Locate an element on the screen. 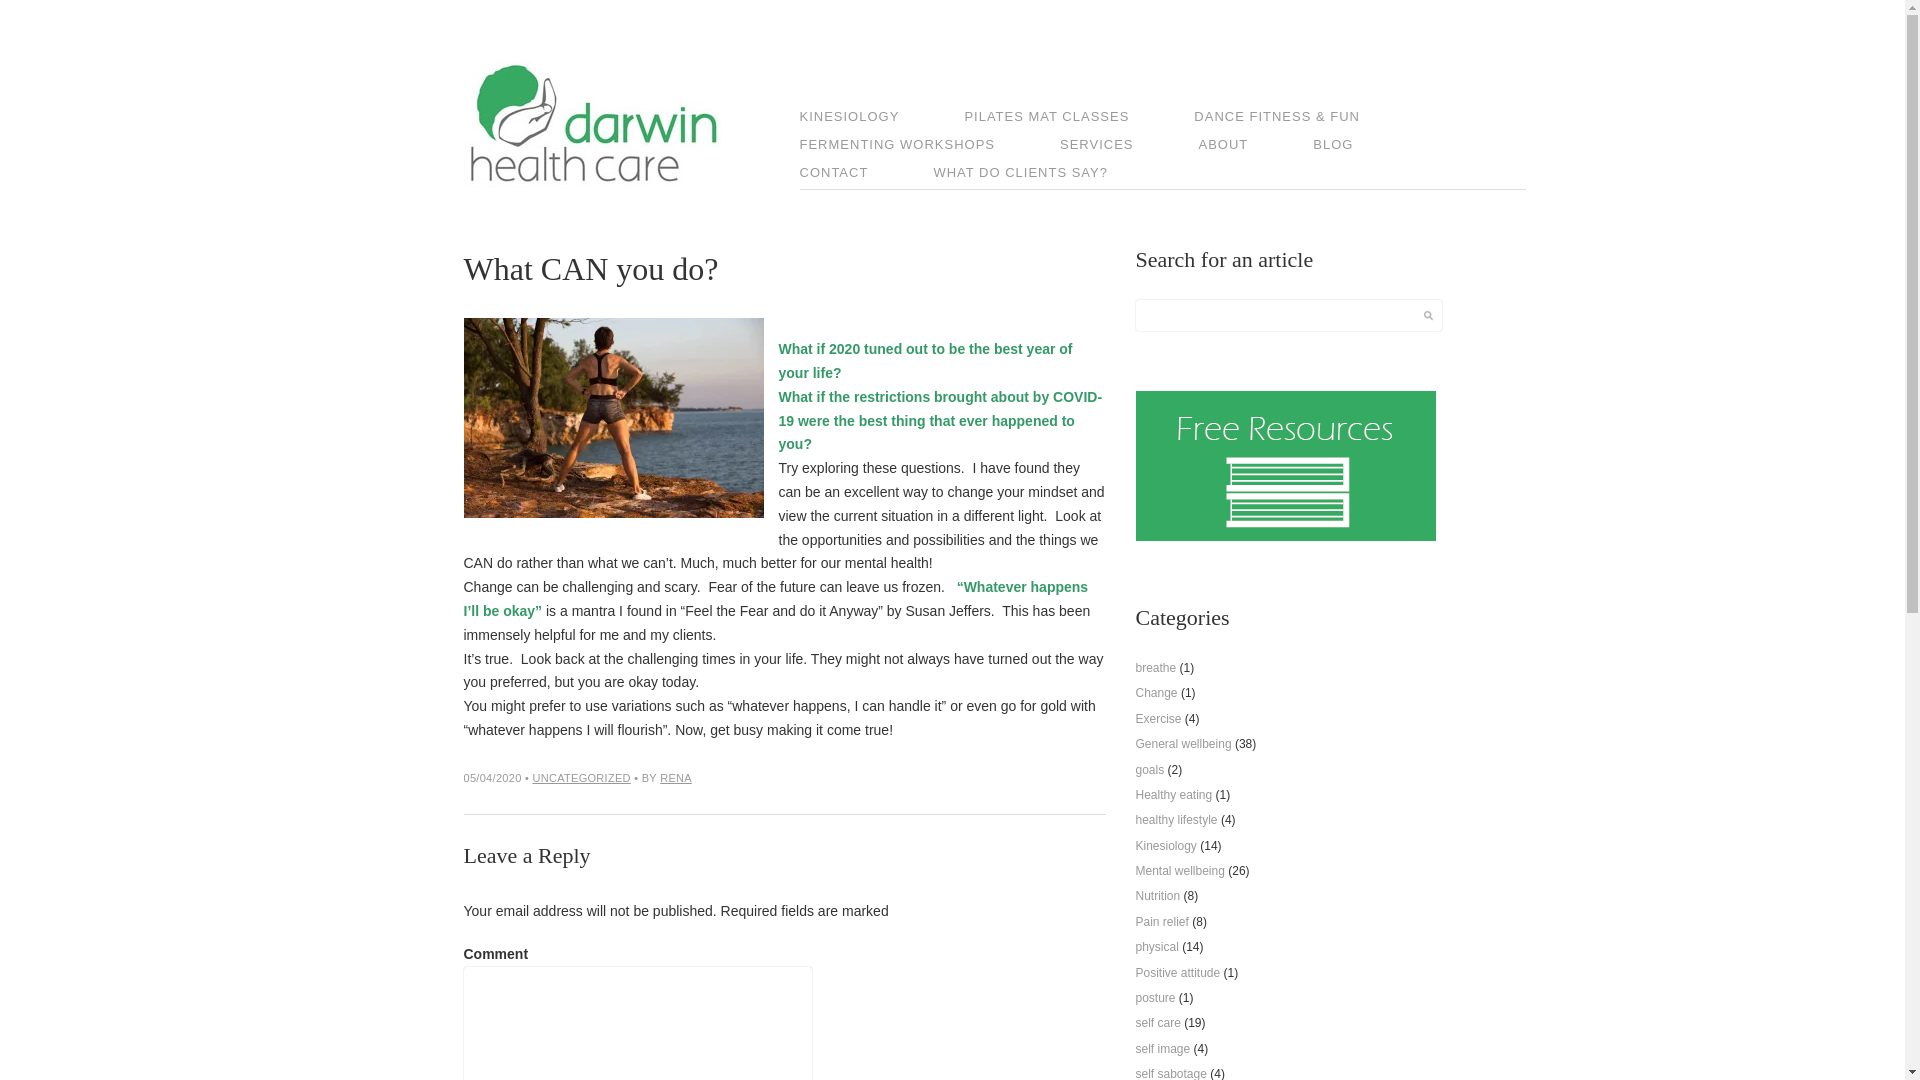  Change is located at coordinates (1157, 693).